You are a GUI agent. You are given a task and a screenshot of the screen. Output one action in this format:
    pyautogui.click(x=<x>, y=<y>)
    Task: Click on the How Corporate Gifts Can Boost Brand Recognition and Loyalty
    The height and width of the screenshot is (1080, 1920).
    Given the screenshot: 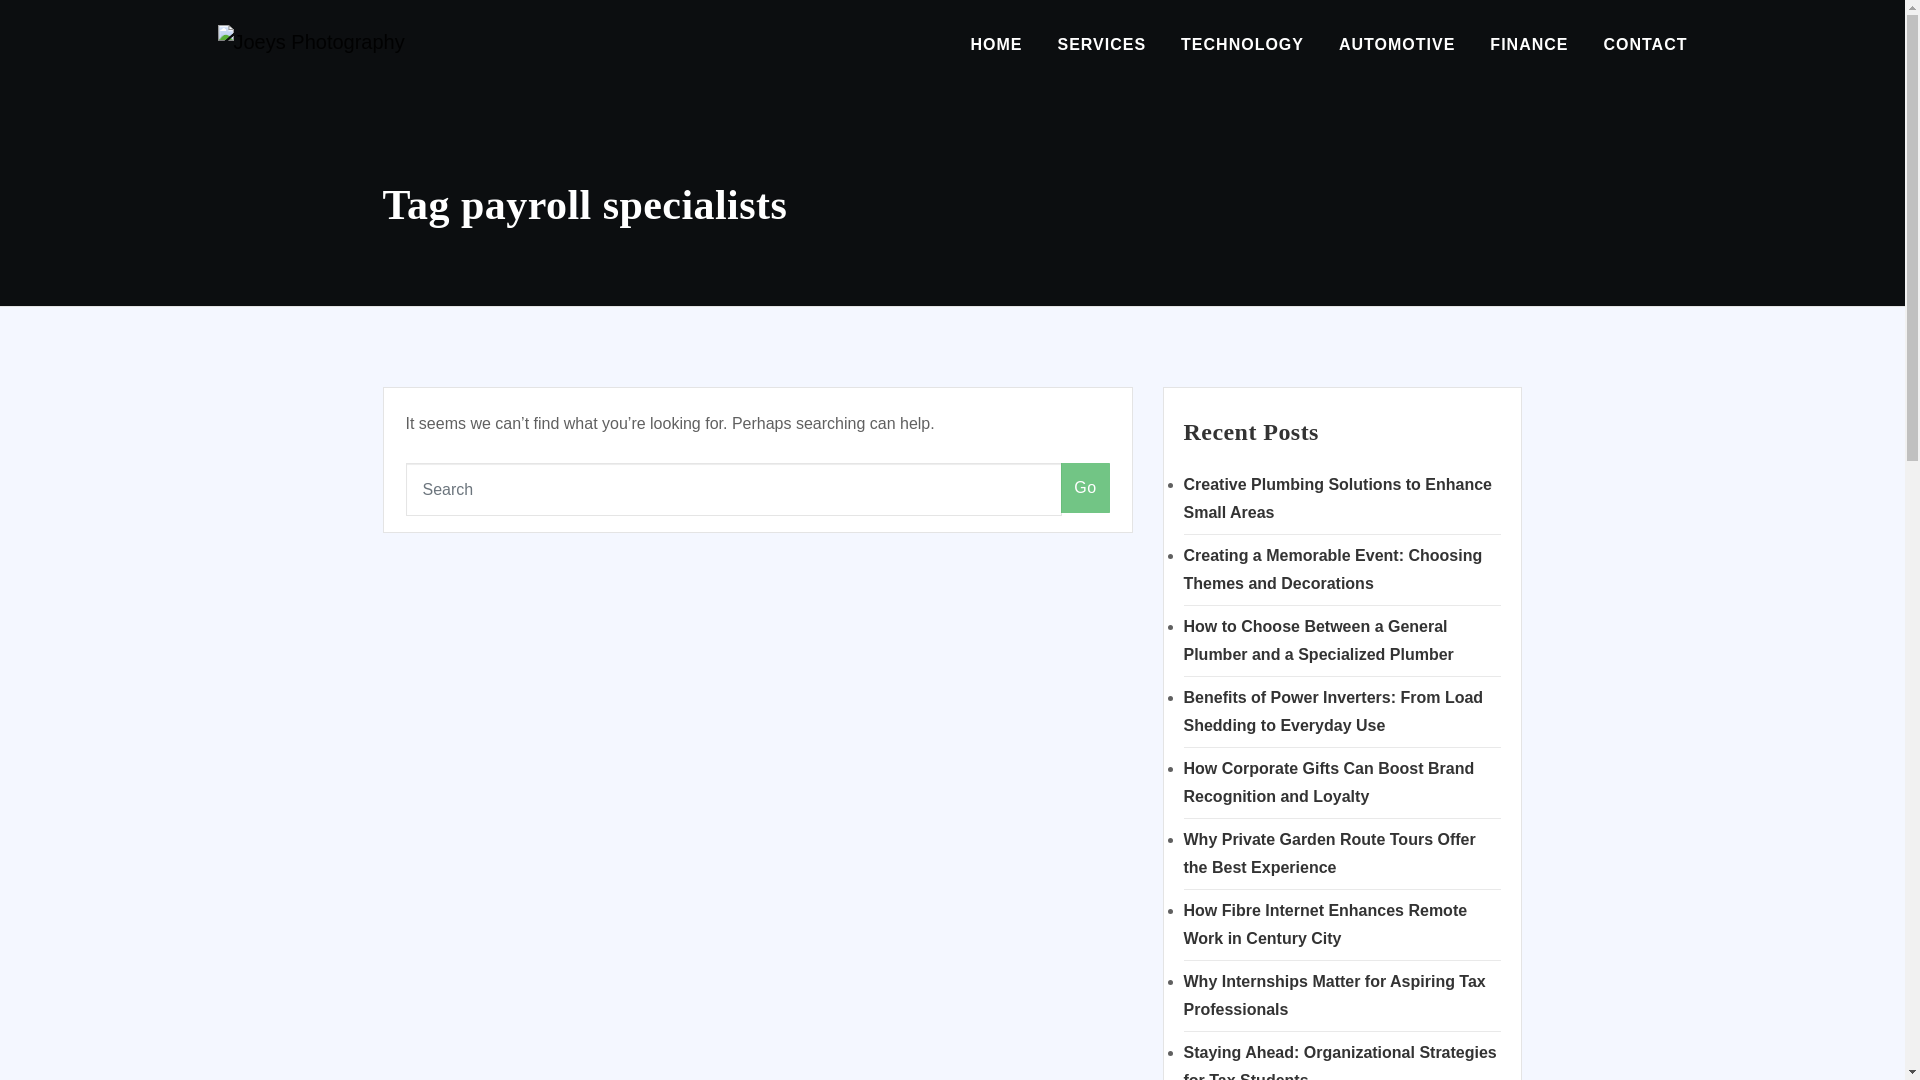 What is the action you would take?
    pyautogui.click(x=1329, y=782)
    